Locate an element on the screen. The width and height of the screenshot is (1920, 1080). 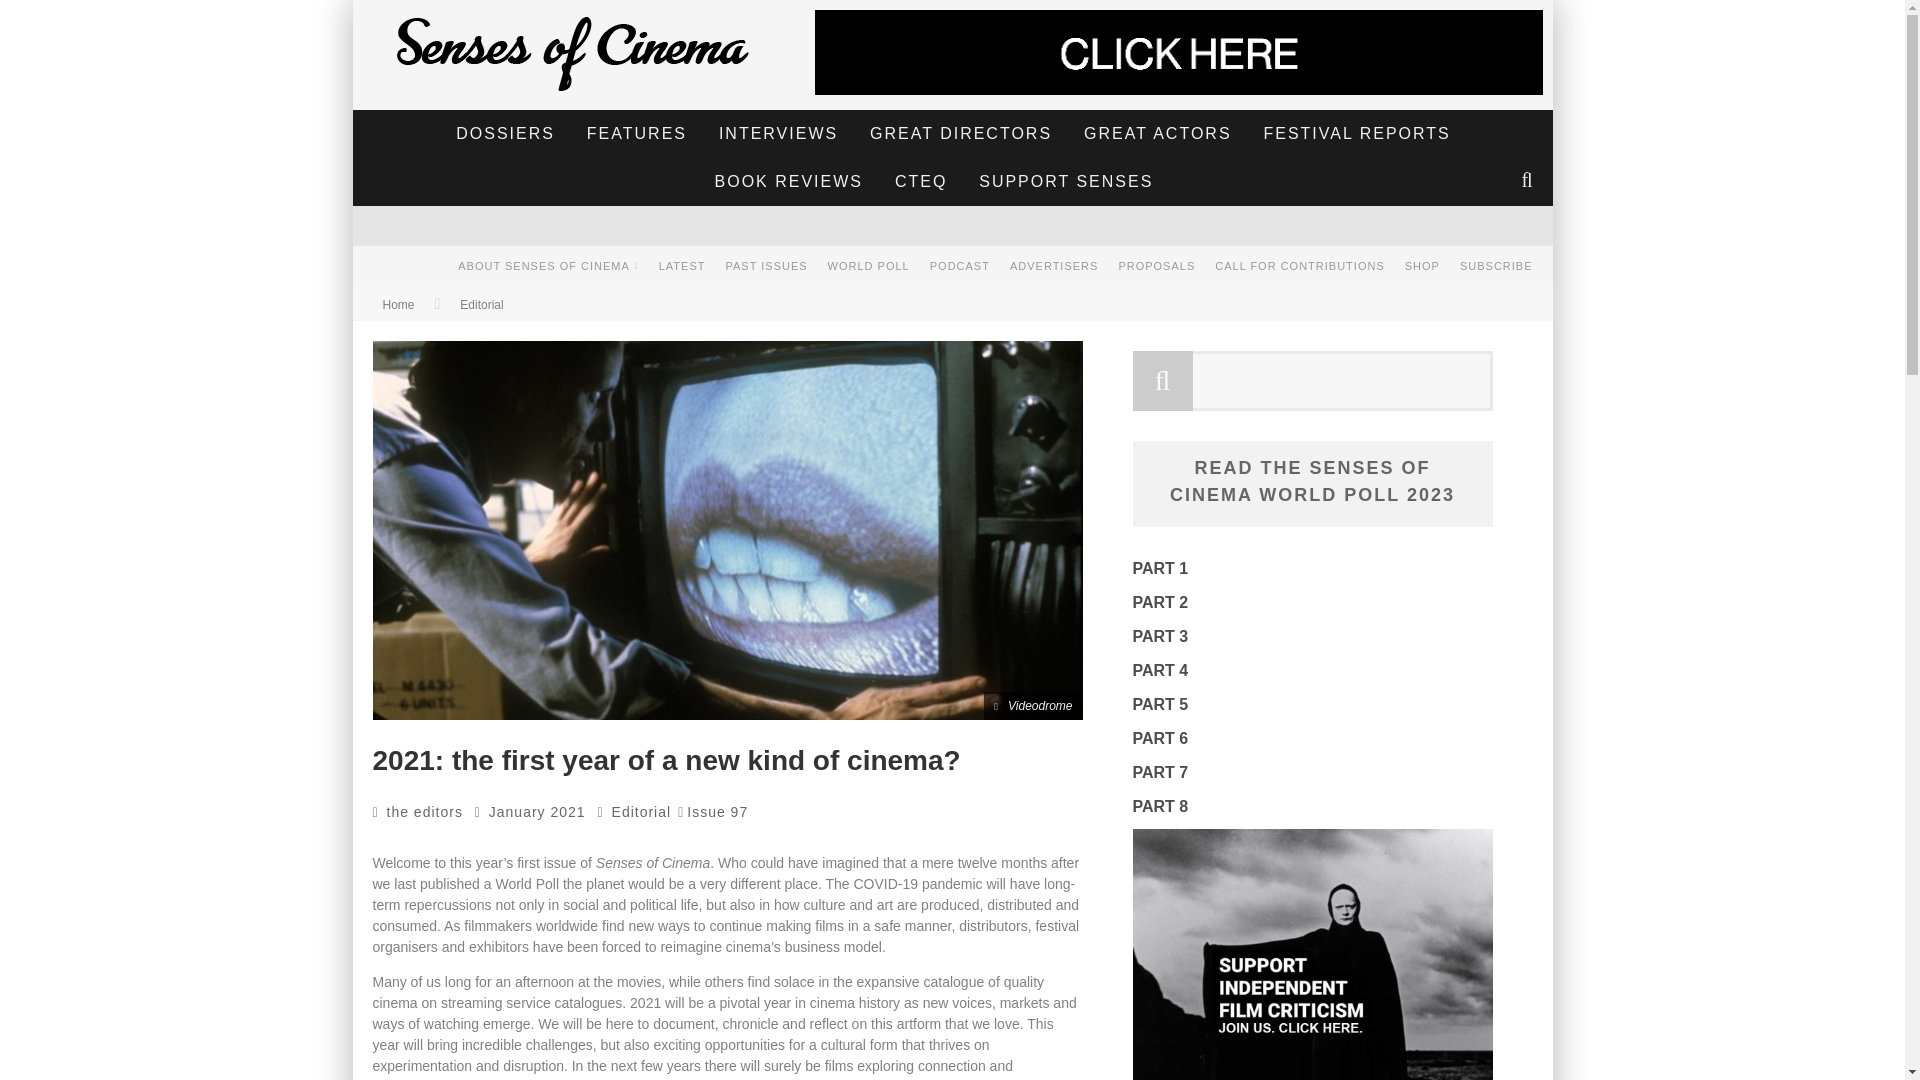
INTERVIEWS is located at coordinates (778, 134).